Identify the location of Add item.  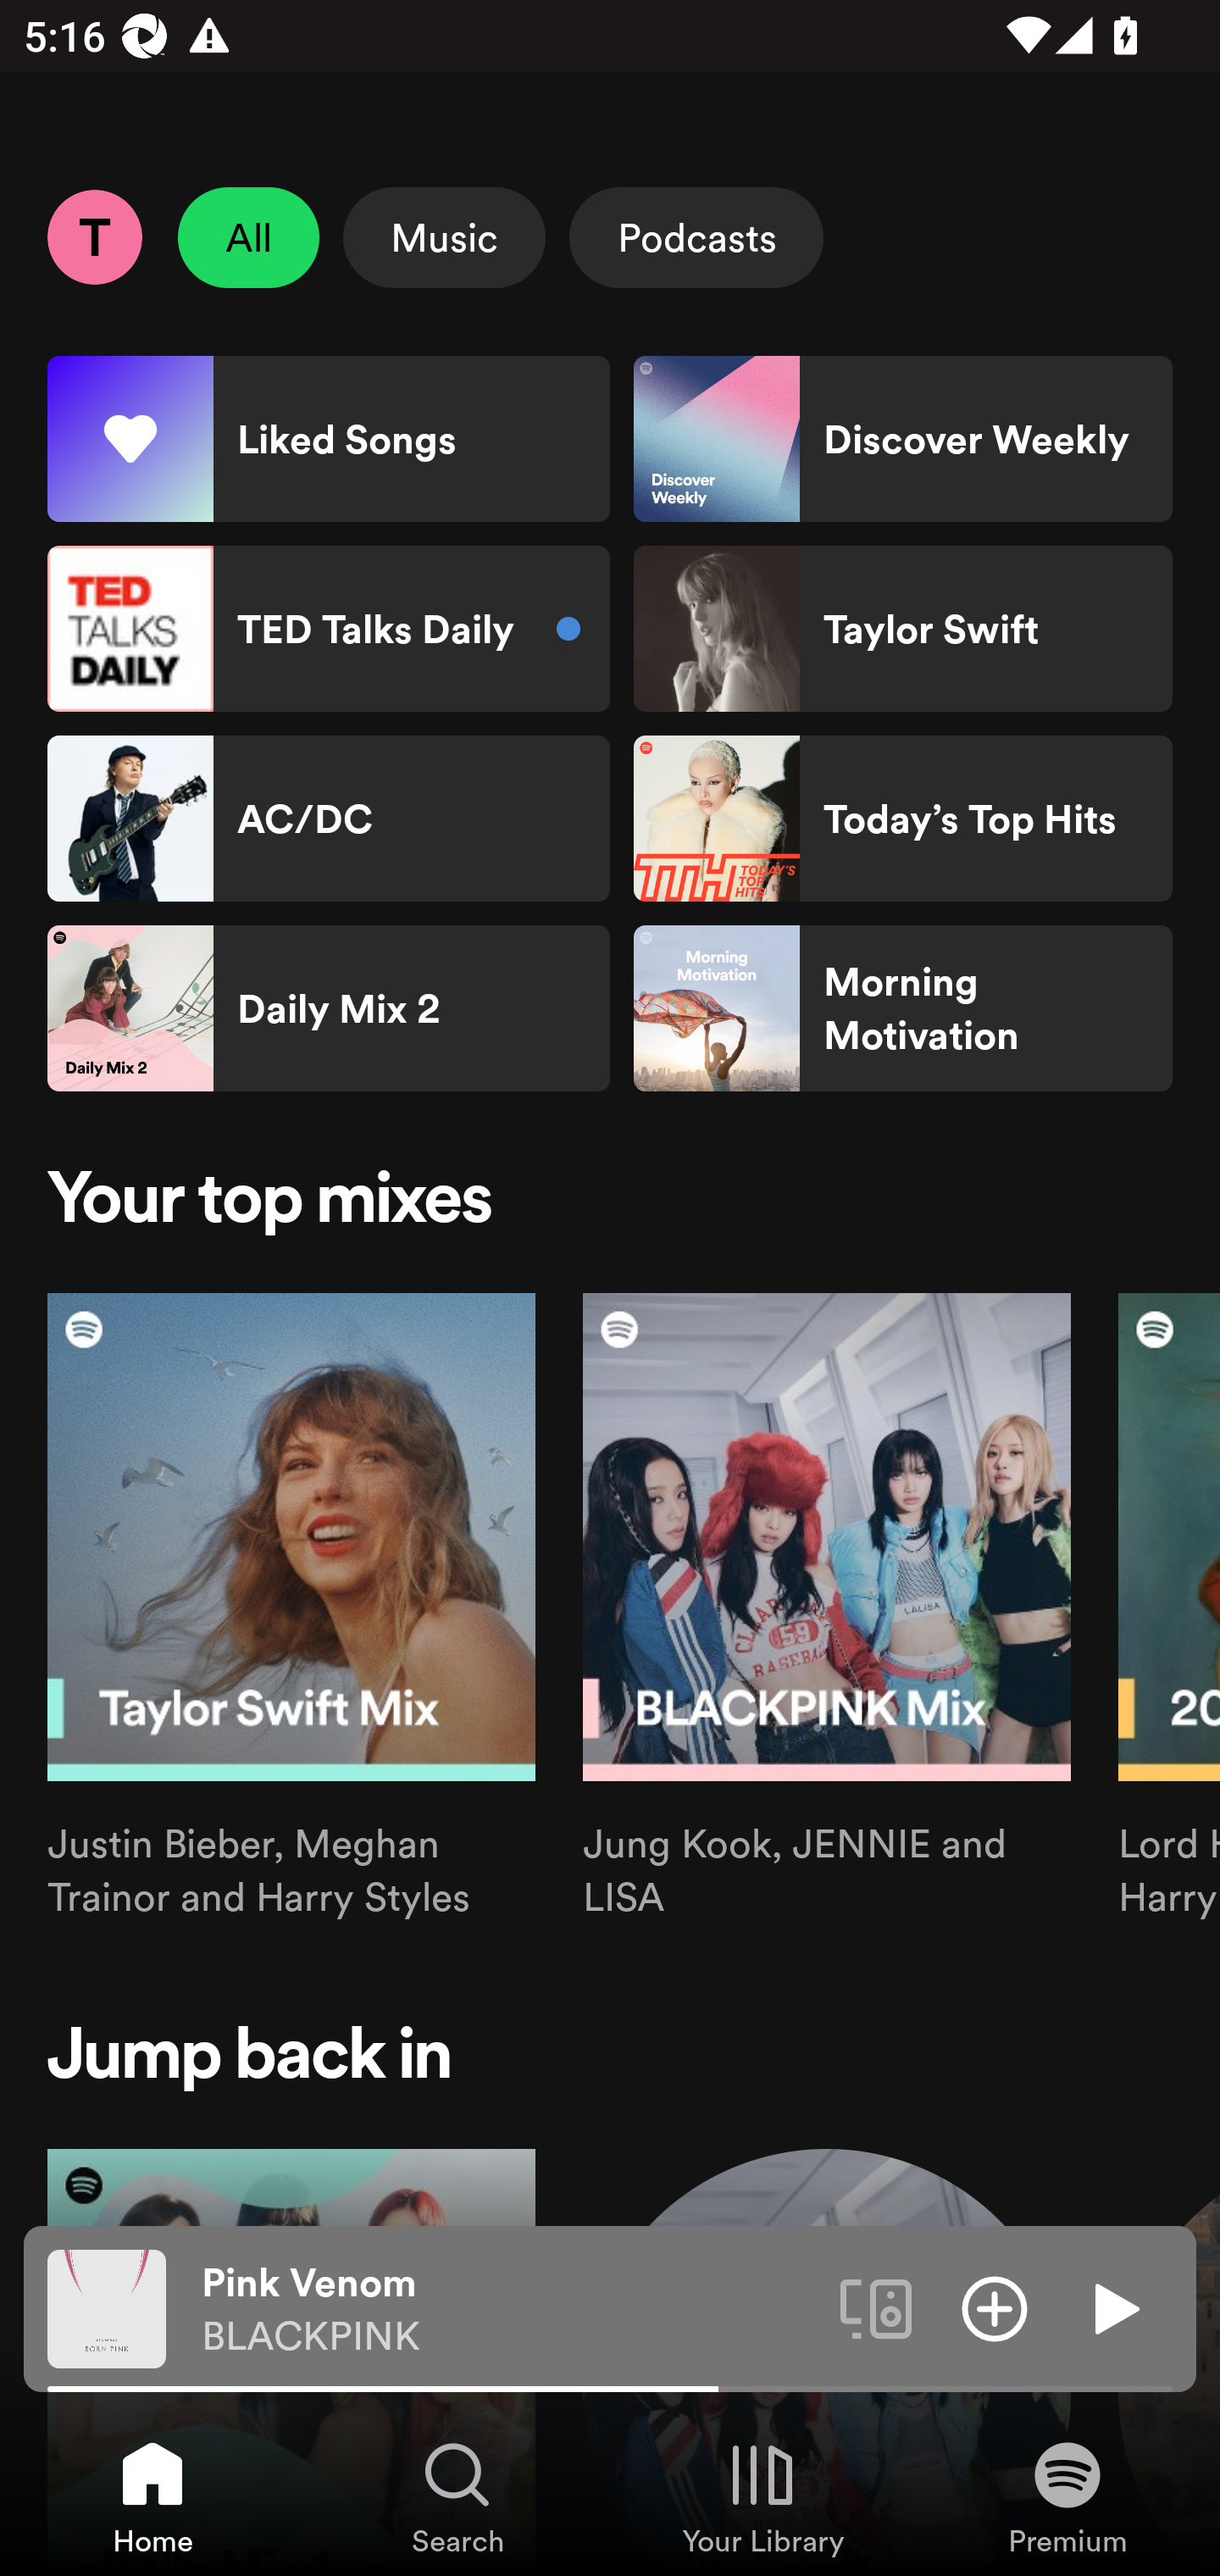
(995, 2307).